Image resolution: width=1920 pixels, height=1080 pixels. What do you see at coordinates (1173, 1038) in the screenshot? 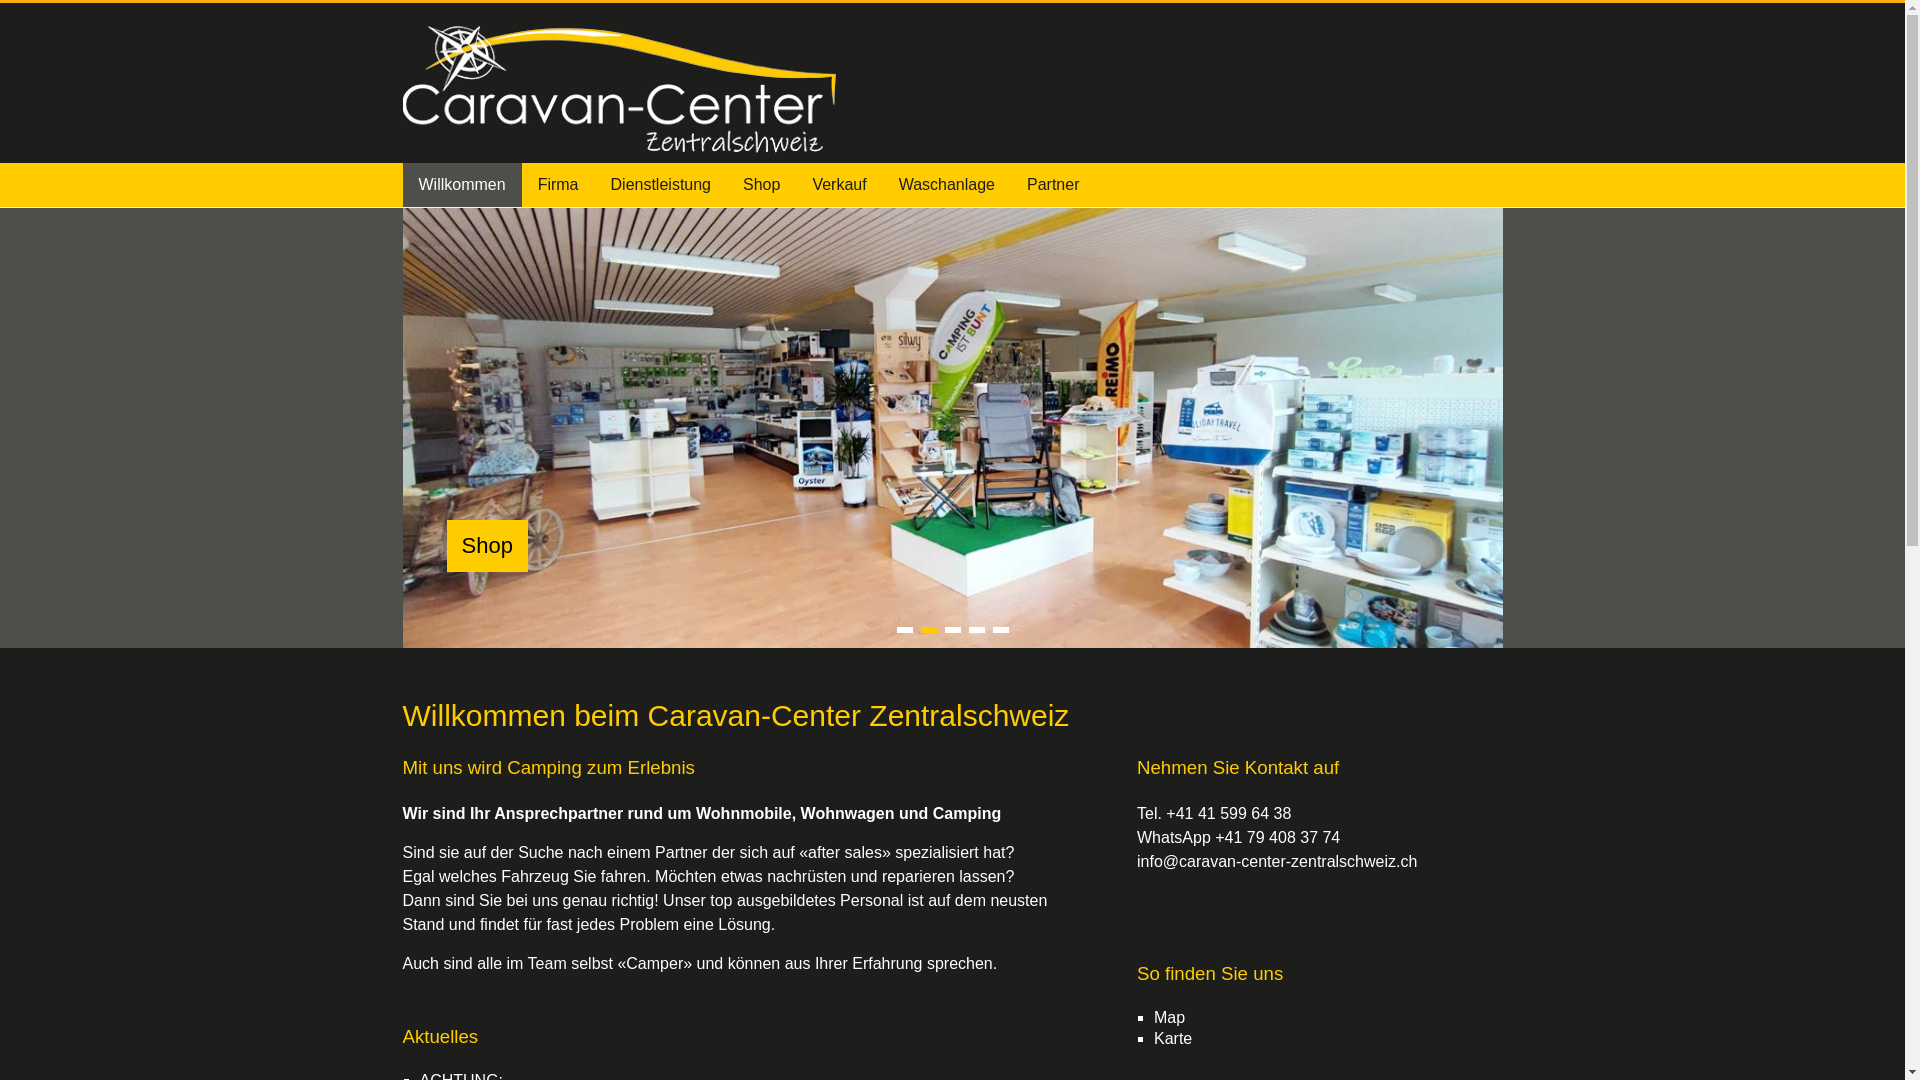
I see `Karte` at bounding box center [1173, 1038].